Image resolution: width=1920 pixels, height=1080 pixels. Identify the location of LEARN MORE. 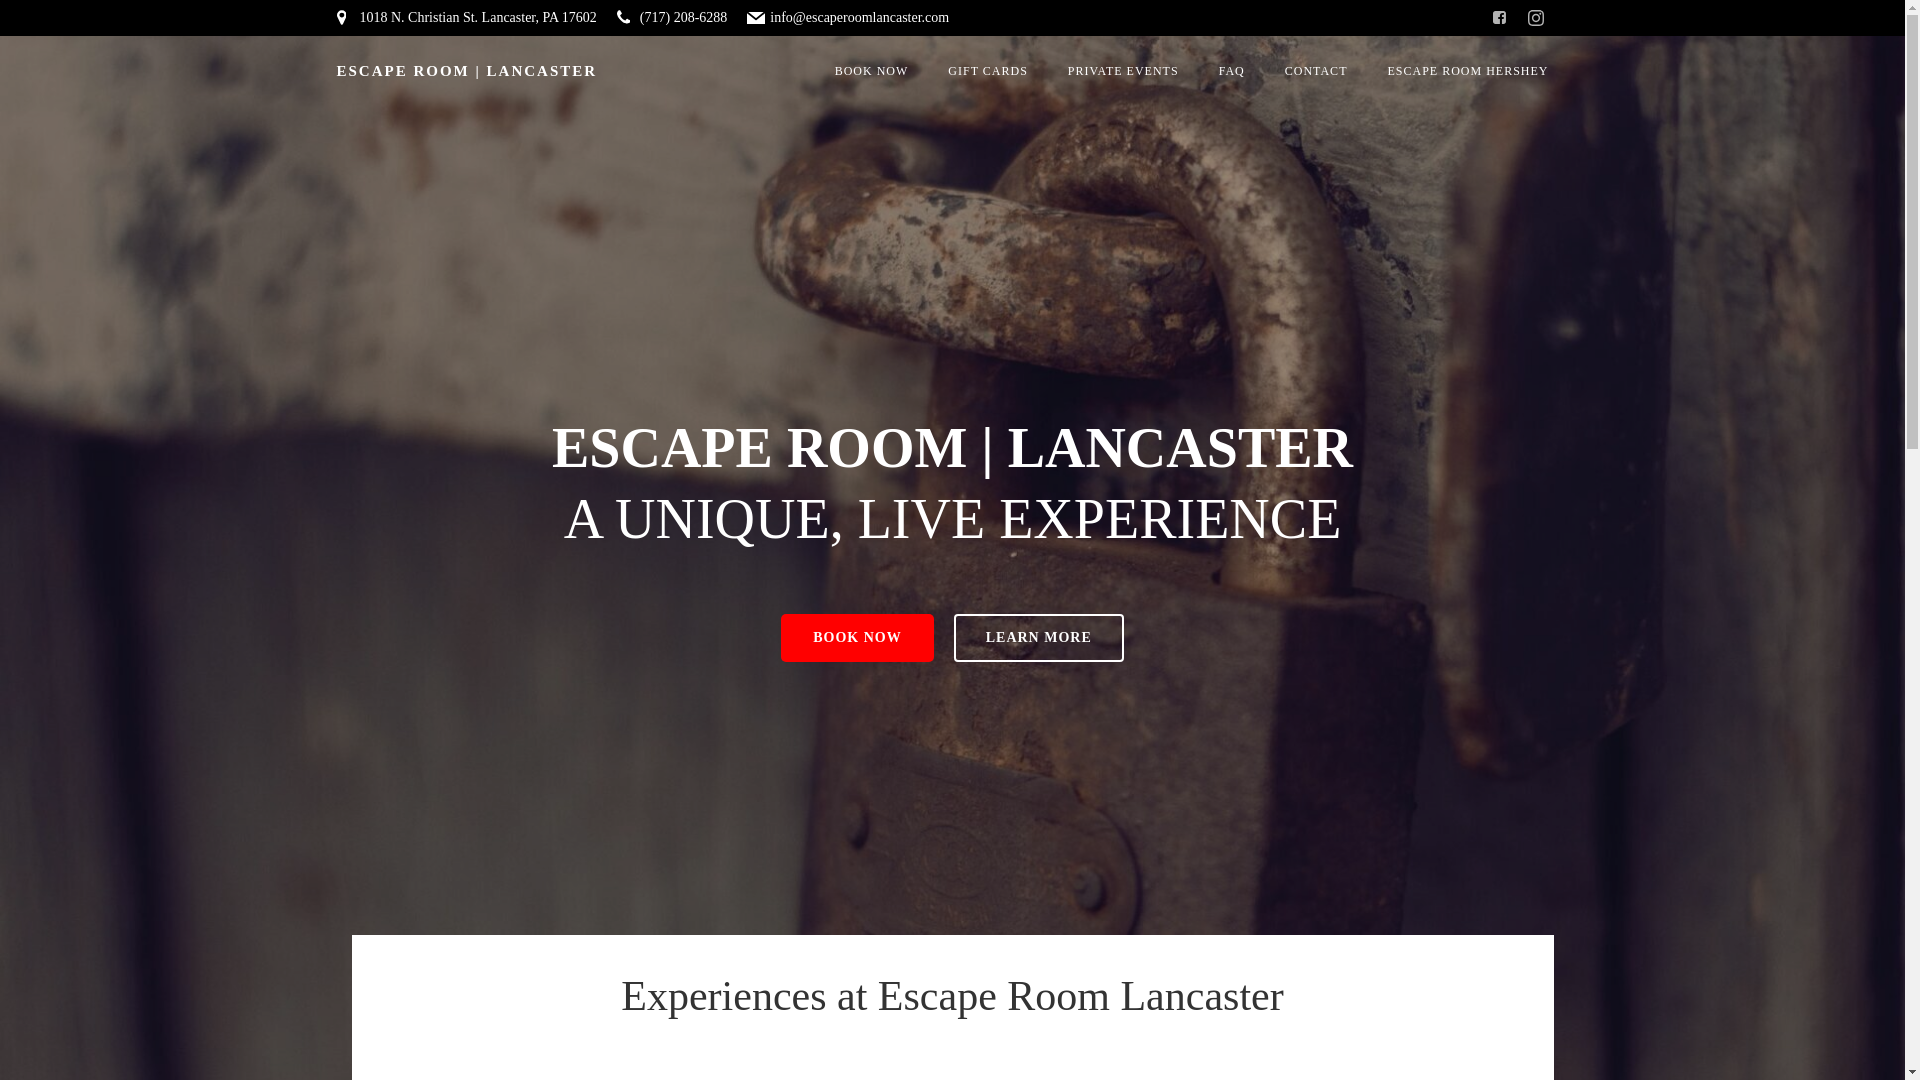
(1038, 638).